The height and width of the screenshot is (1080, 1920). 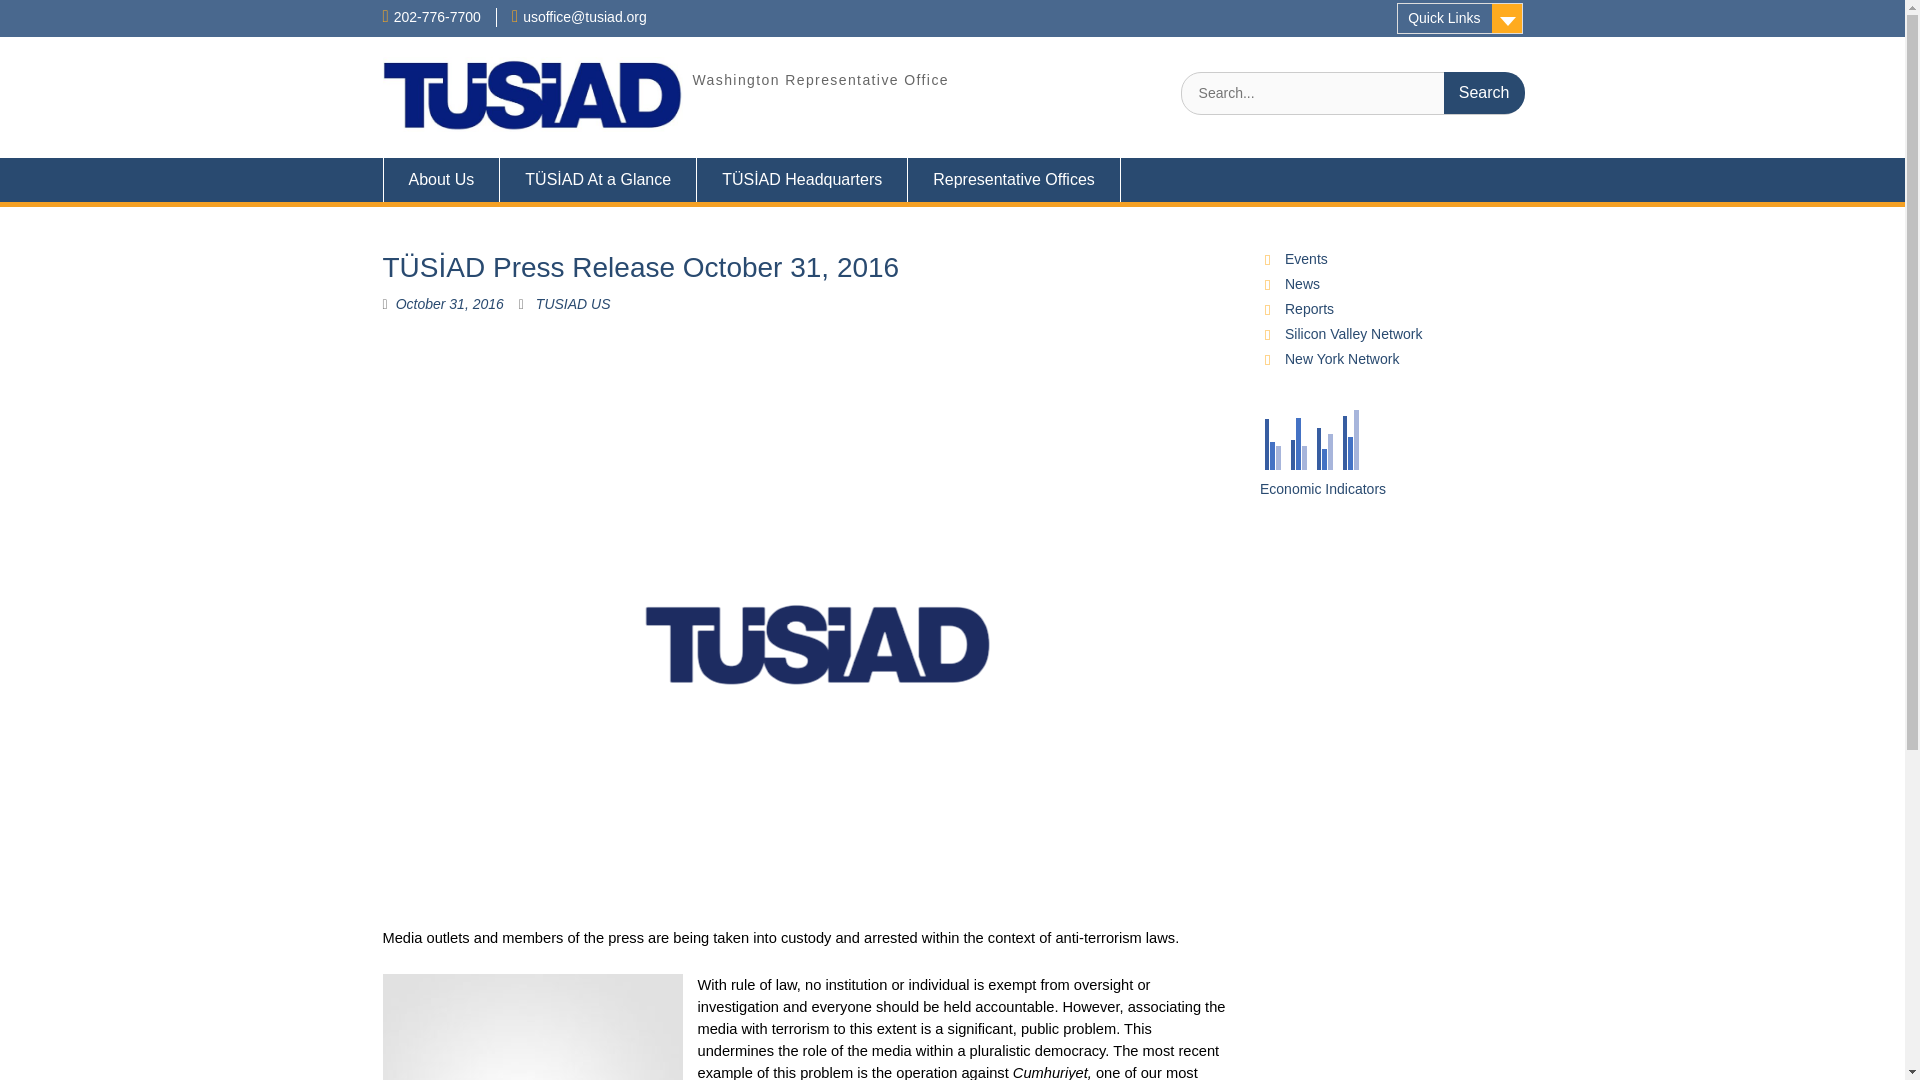 What do you see at coordinates (449, 304) in the screenshot?
I see `October 31, 2016` at bounding box center [449, 304].